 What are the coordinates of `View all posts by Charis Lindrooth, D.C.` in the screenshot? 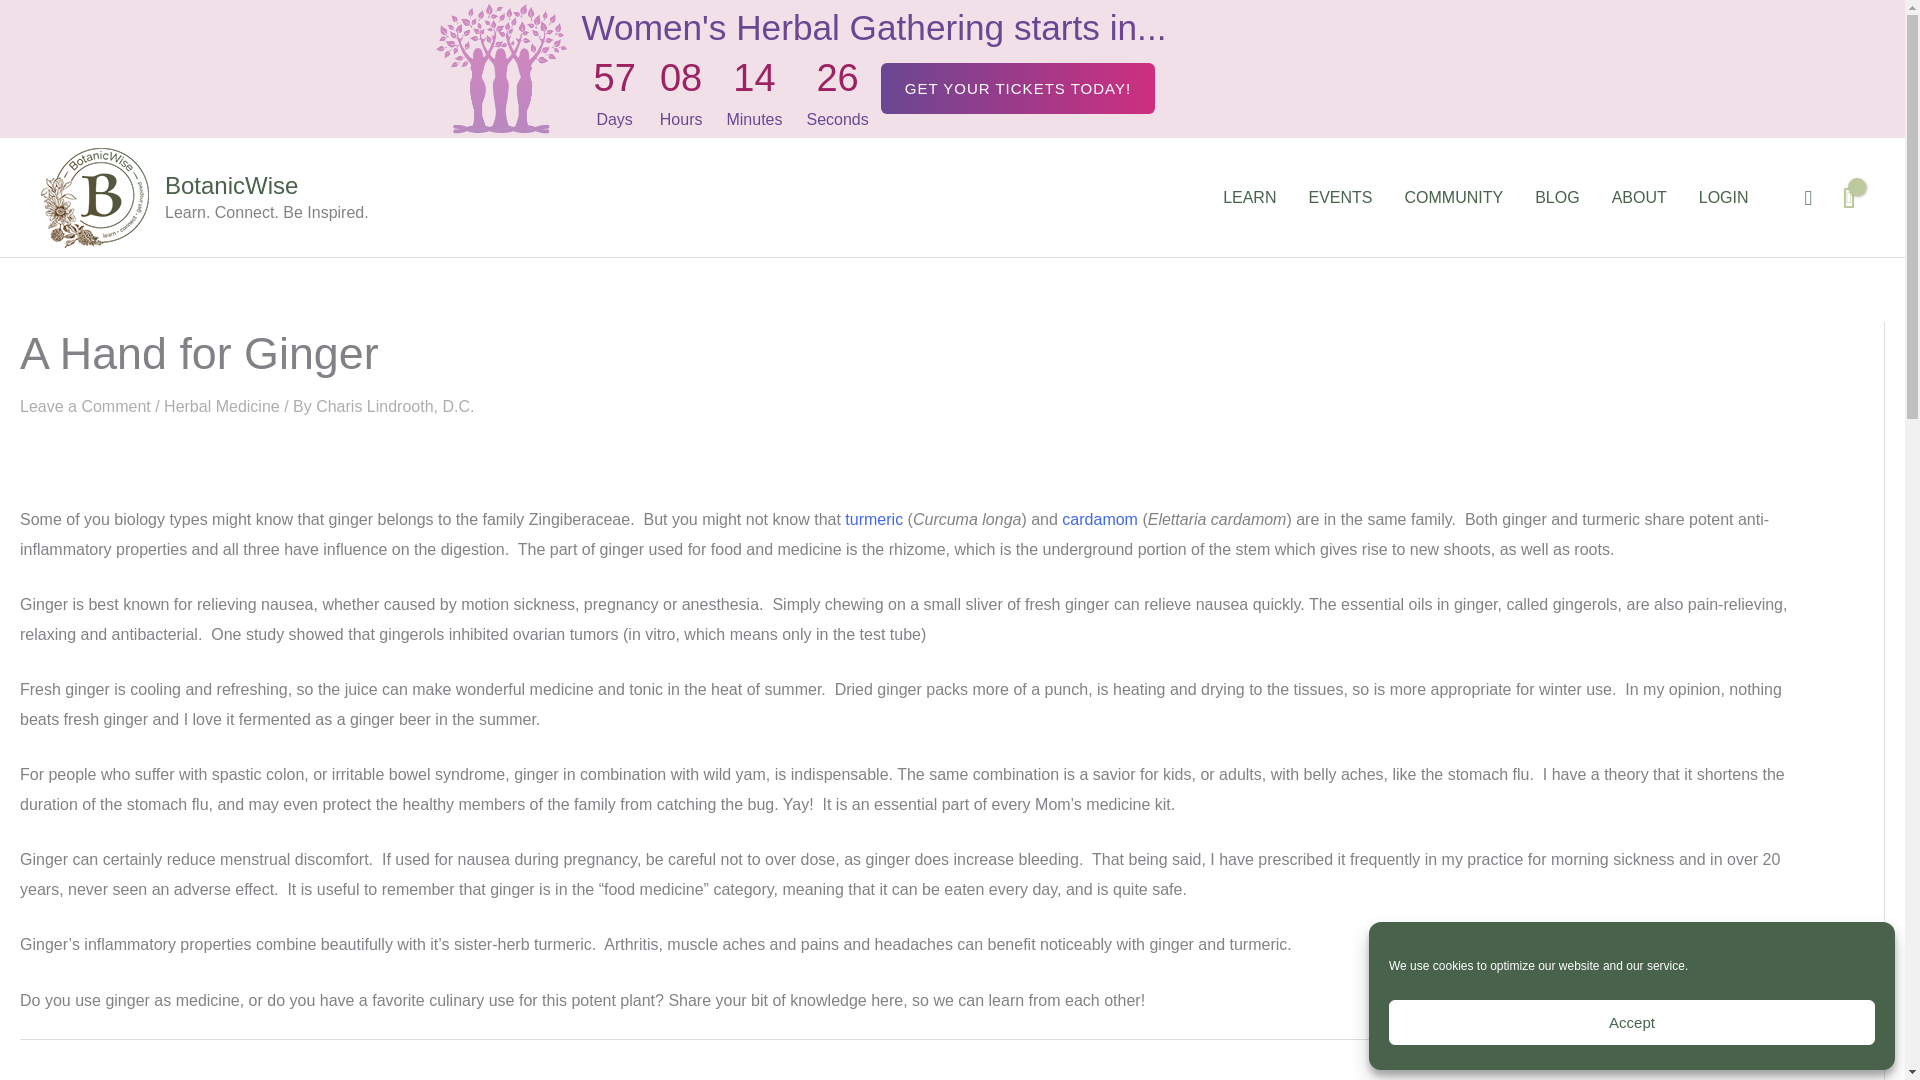 It's located at (395, 406).